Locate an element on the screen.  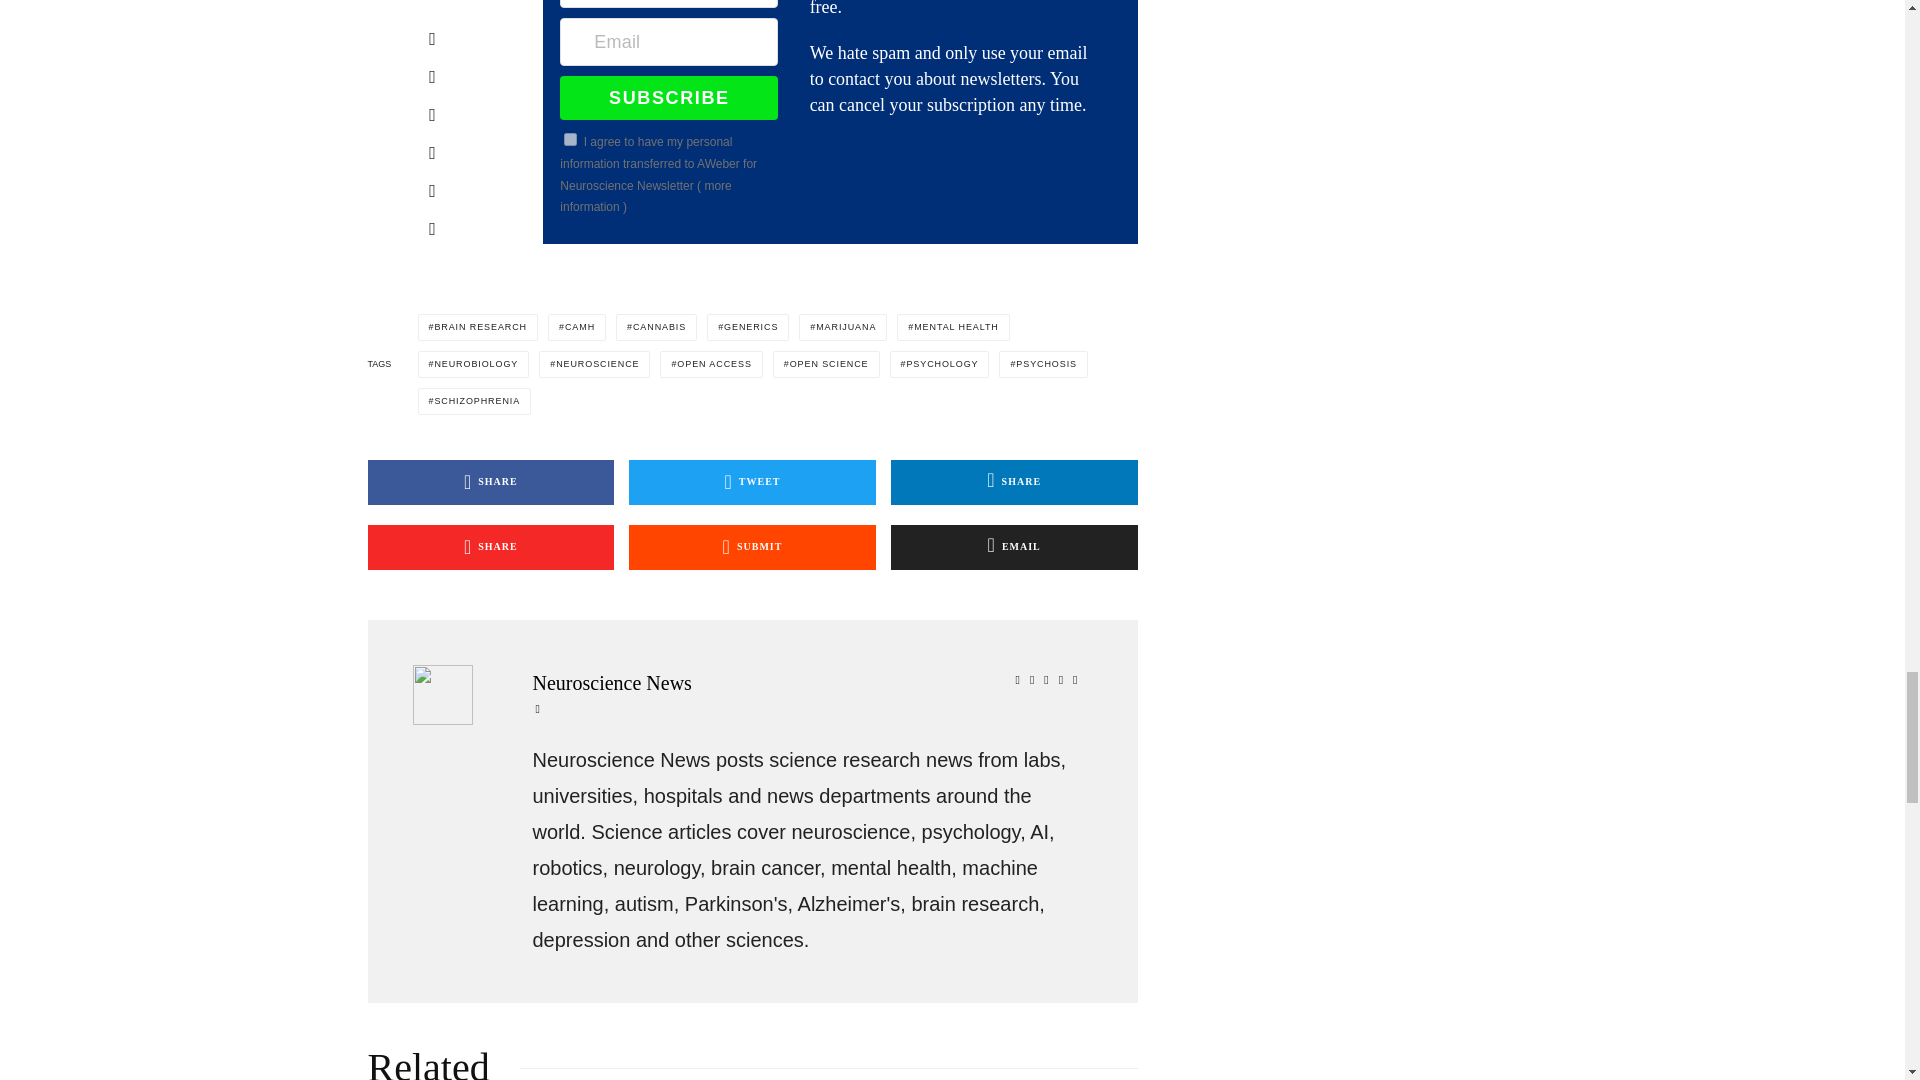
SHARE is located at coordinates (1014, 482).